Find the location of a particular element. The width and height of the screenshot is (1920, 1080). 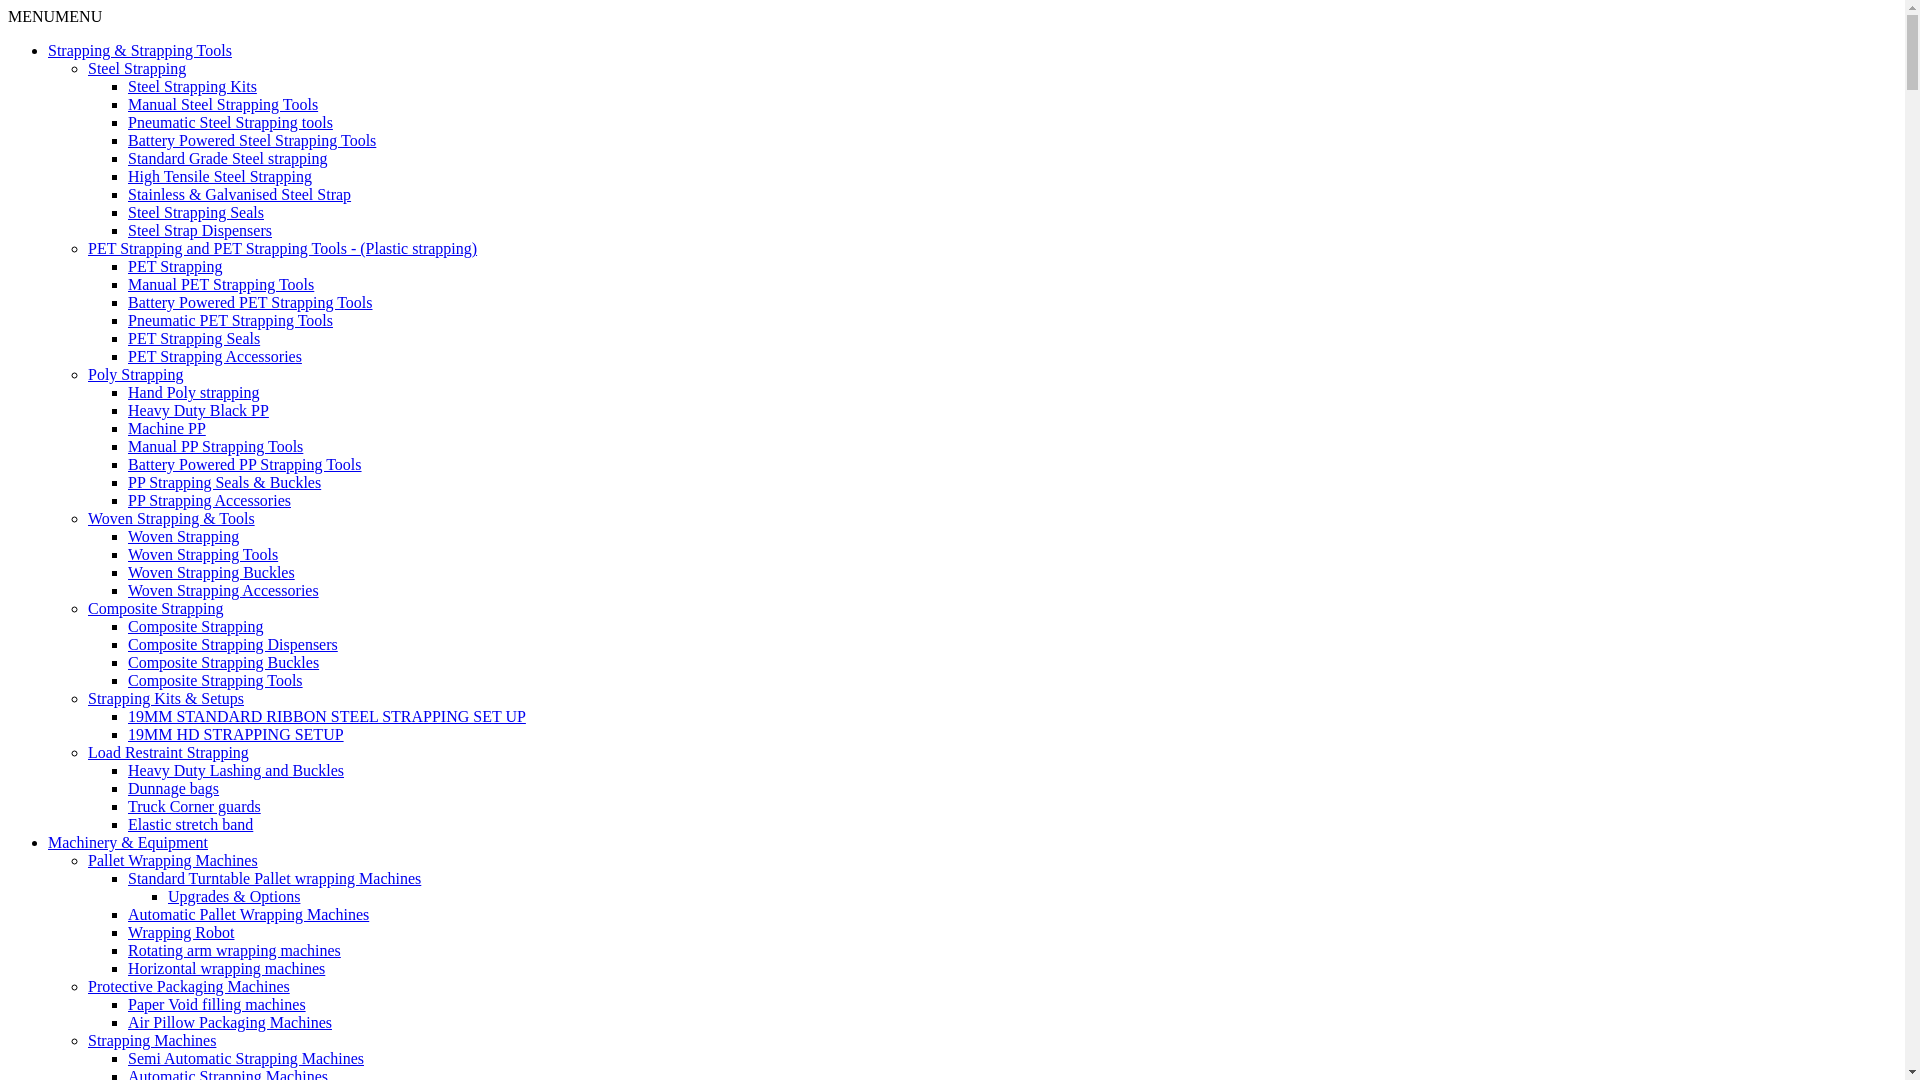

PET Strapping is located at coordinates (175, 266).